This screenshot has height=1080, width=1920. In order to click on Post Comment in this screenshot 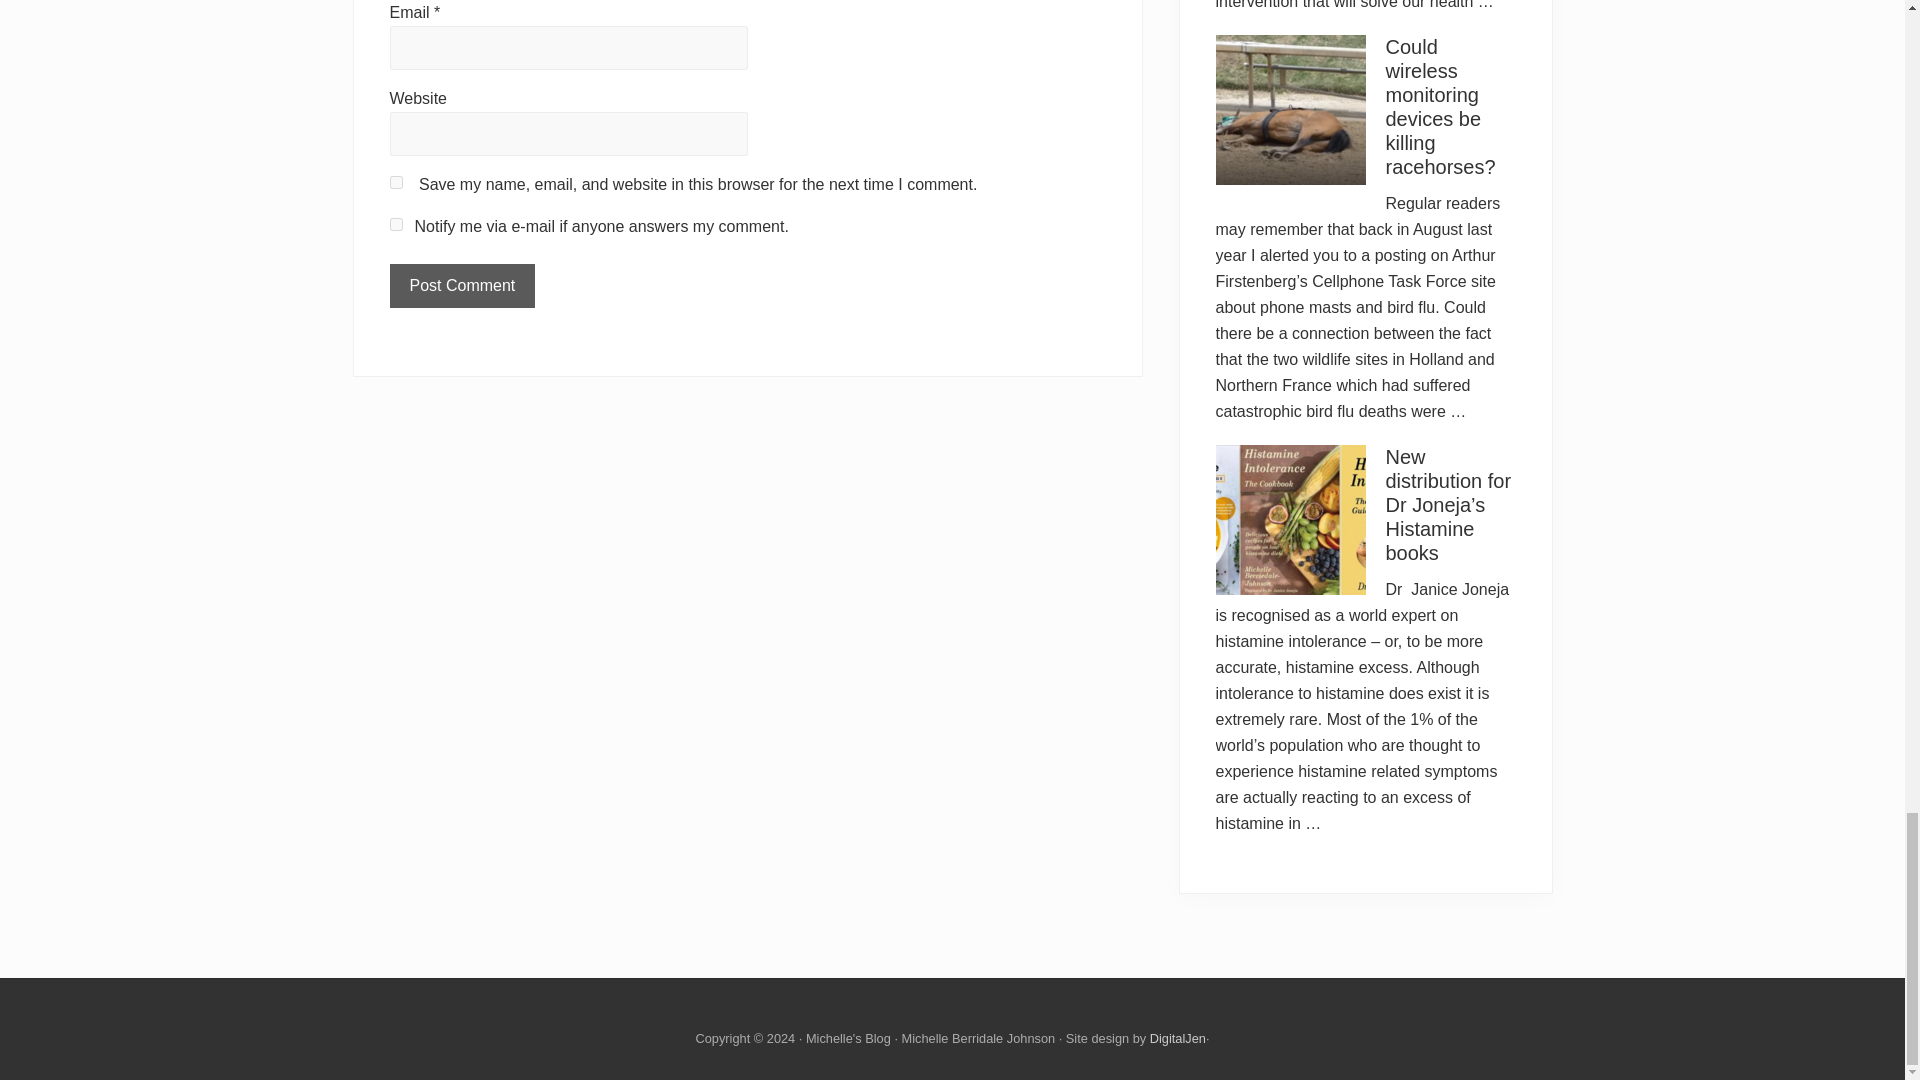, I will do `click(462, 285)`.